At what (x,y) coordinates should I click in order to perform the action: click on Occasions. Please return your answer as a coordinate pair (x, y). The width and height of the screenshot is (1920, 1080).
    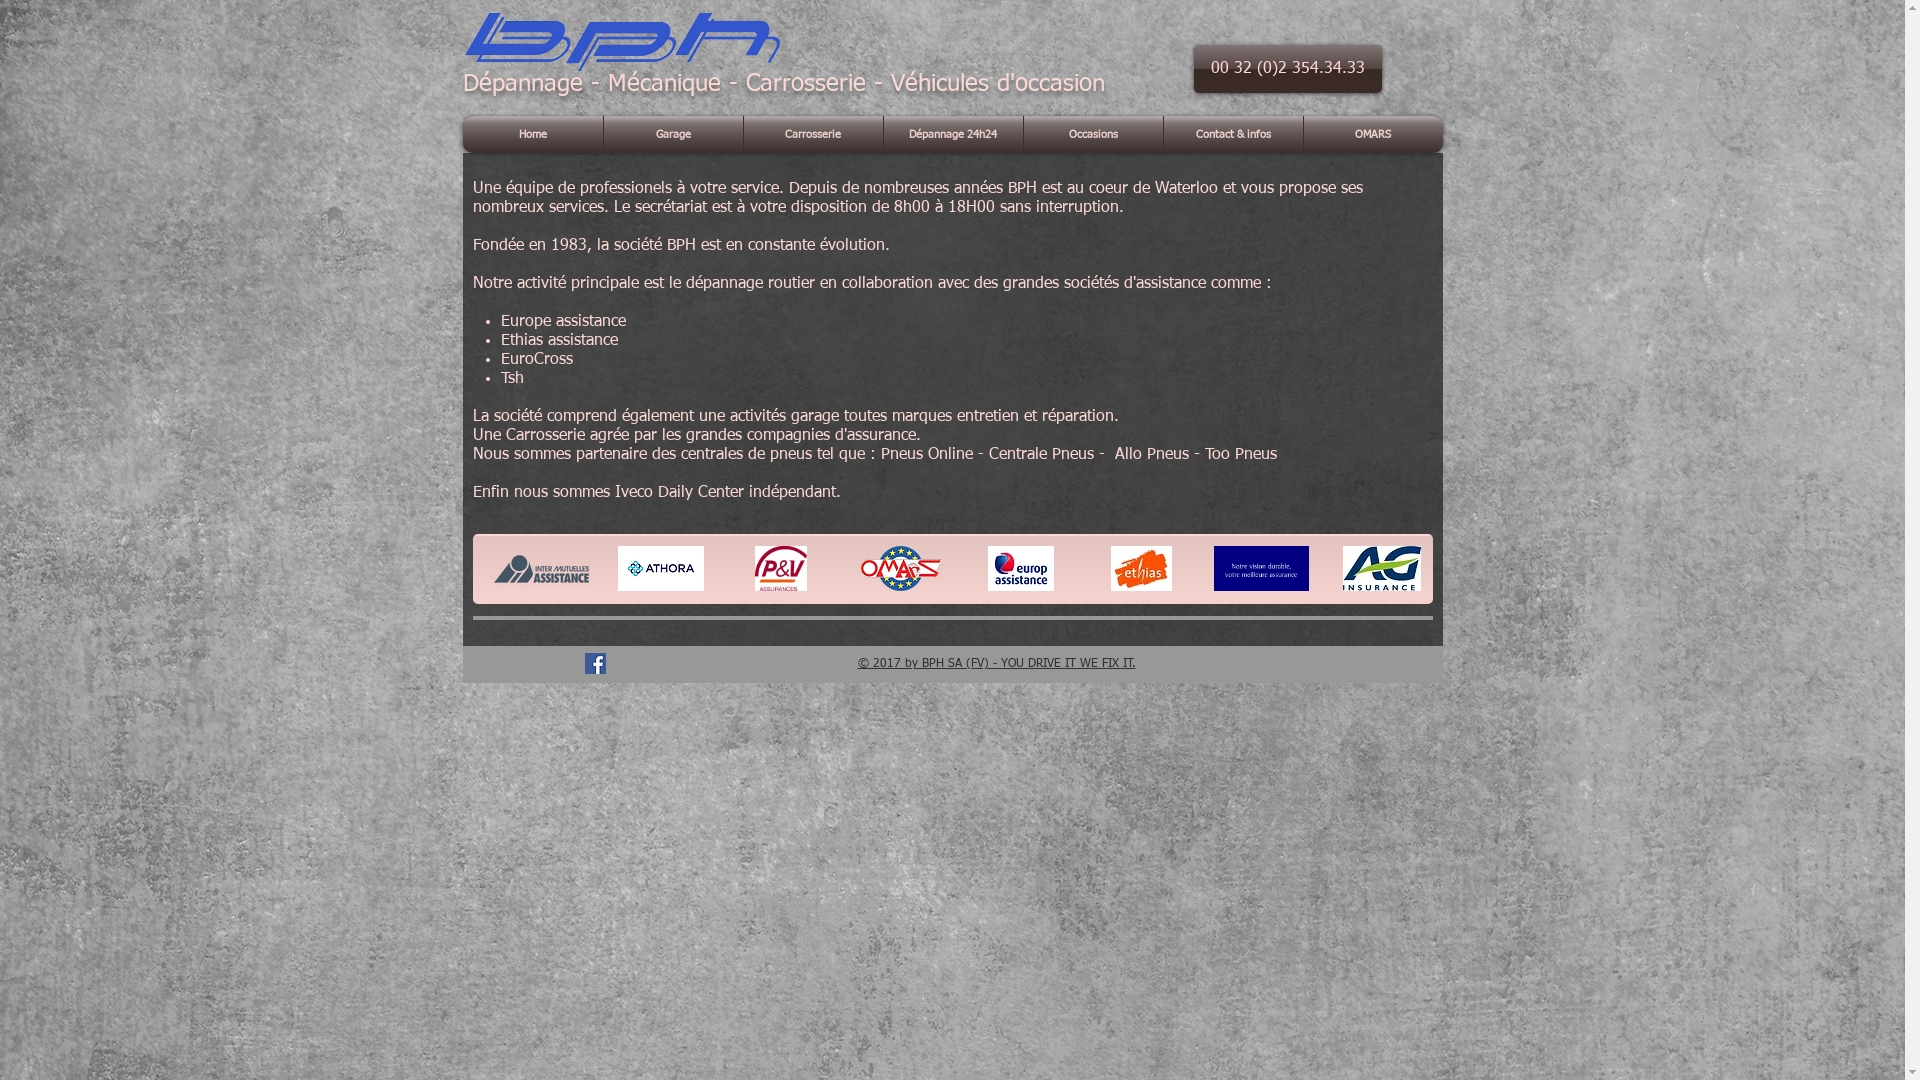
    Looking at the image, I should click on (1094, 134).